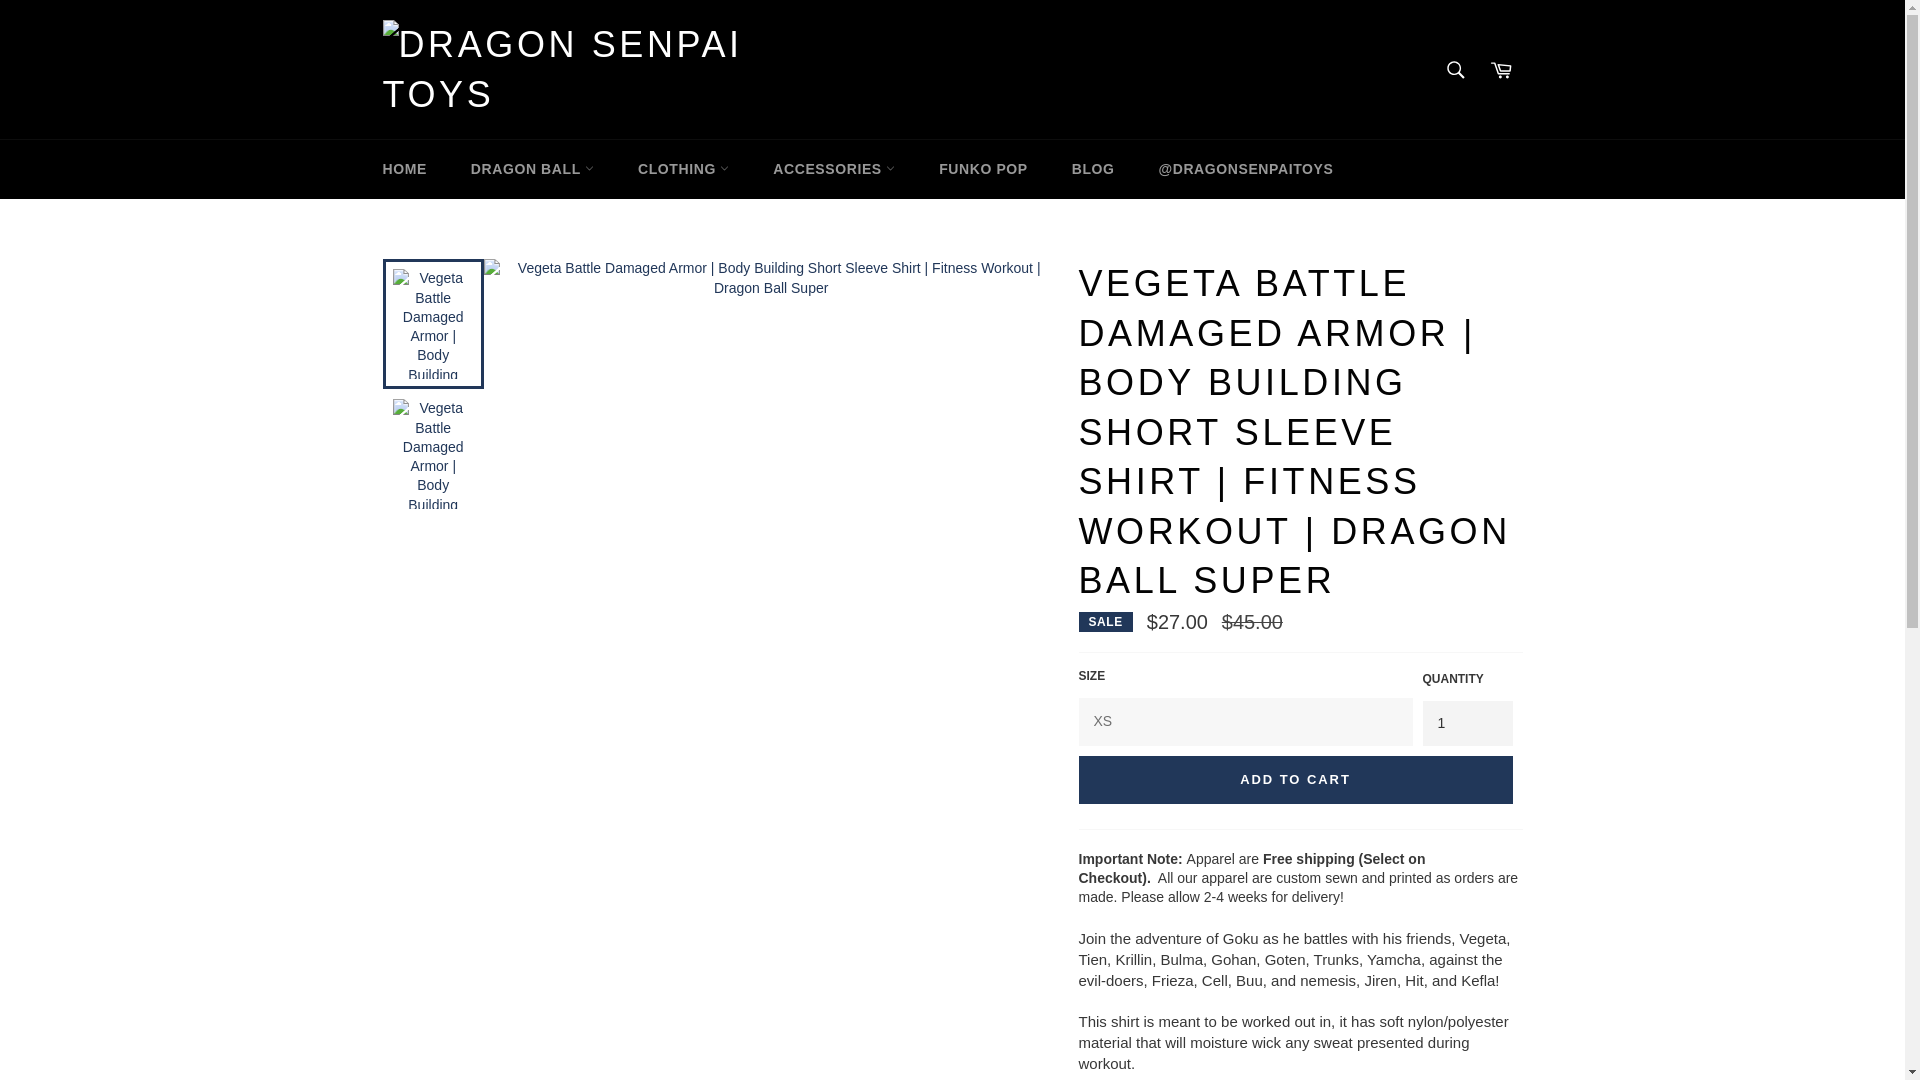  I want to click on 1, so click(1467, 723).